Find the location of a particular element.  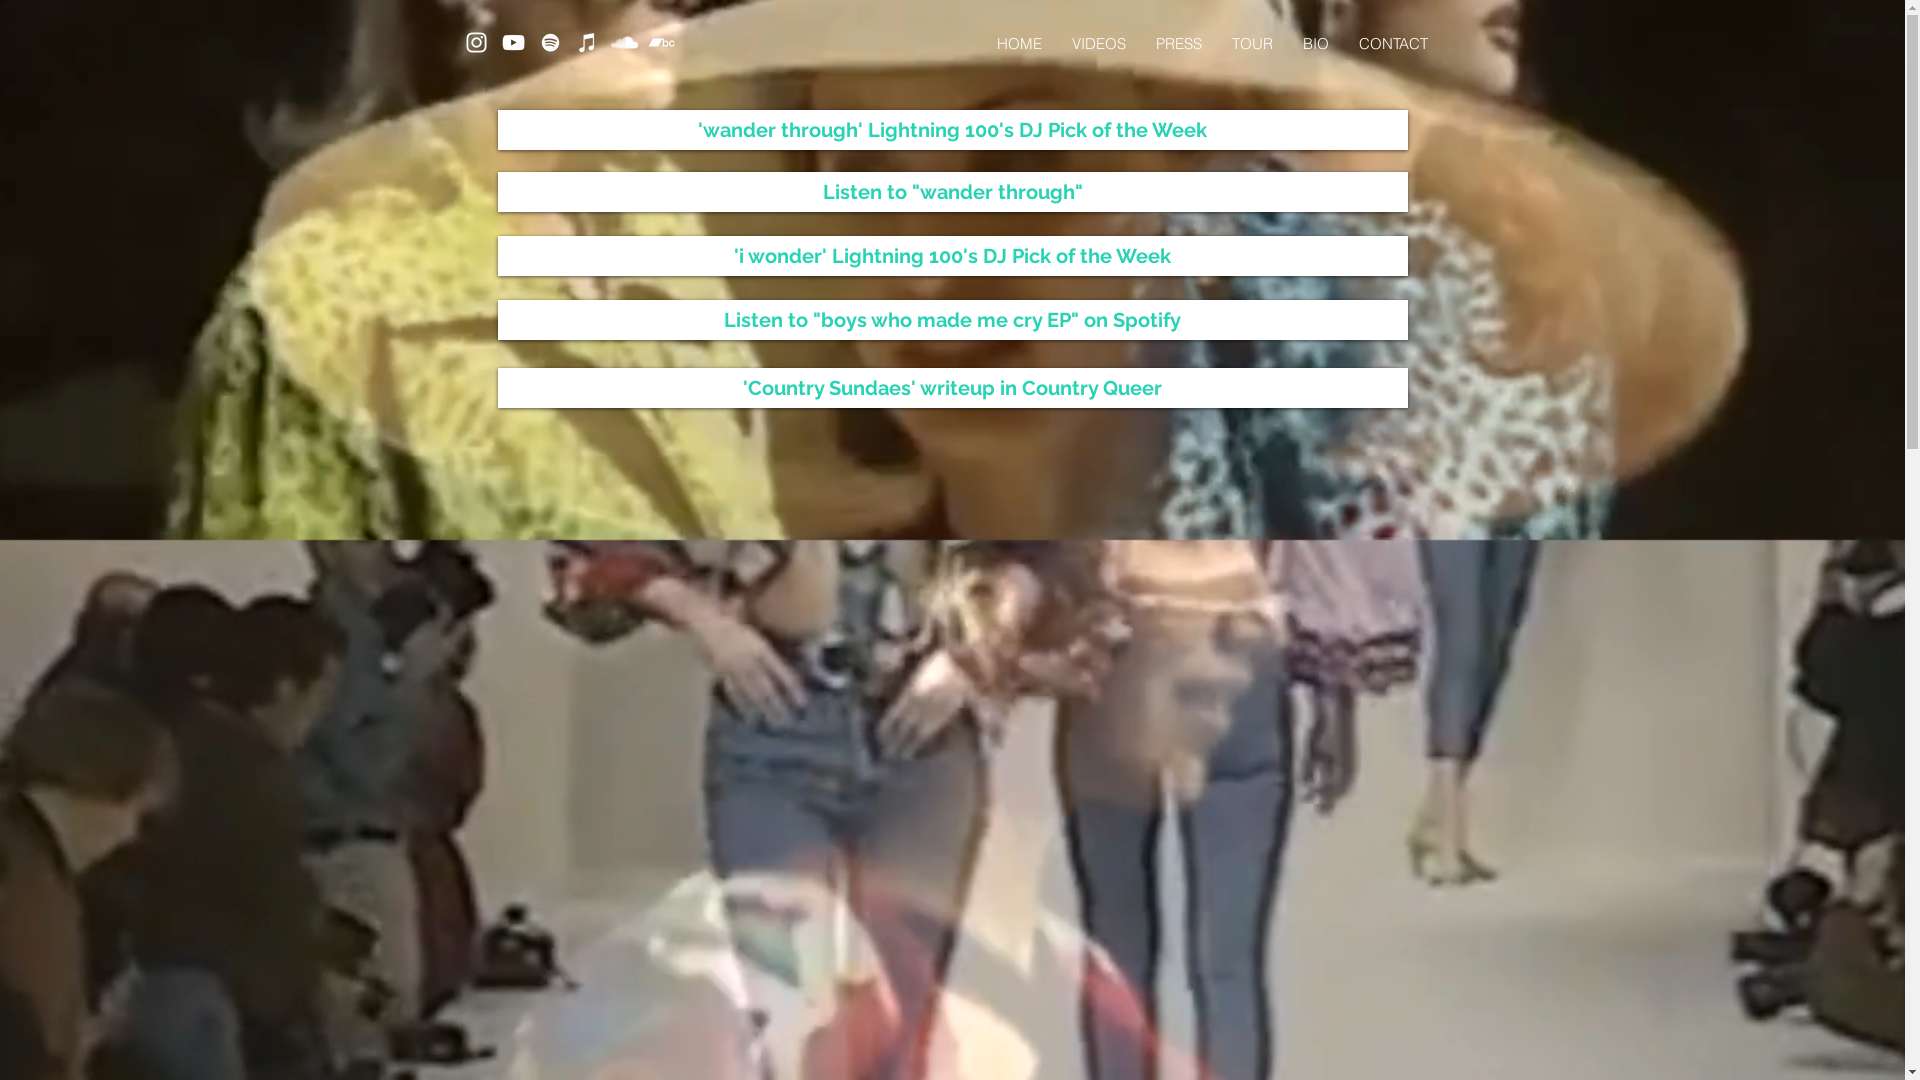

'wander through' Lightning 100's DJ Pick of the Week is located at coordinates (953, 130).